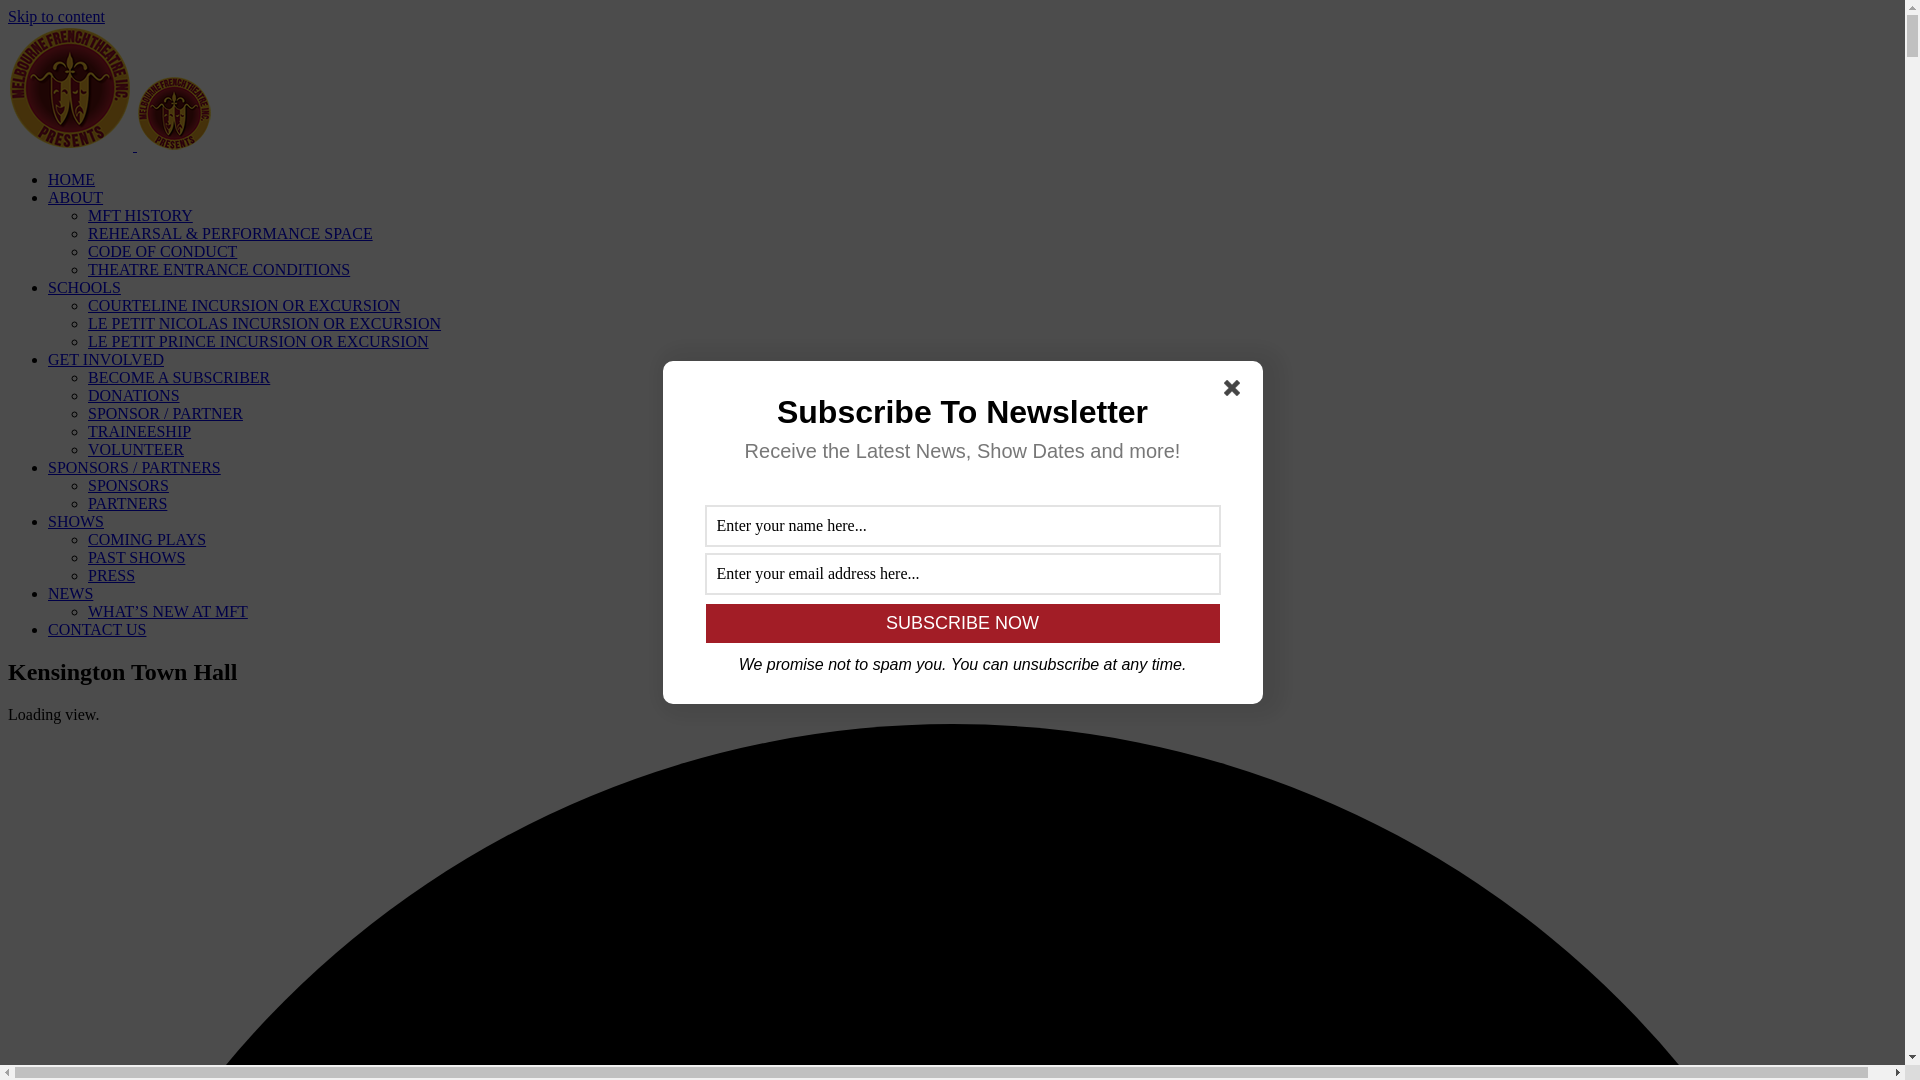 The image size is (1920, 1080). What do you see at coordinates (136, 450) in the screenshot?
I see `VOLUNTEER` at bounding box center [136, 450].